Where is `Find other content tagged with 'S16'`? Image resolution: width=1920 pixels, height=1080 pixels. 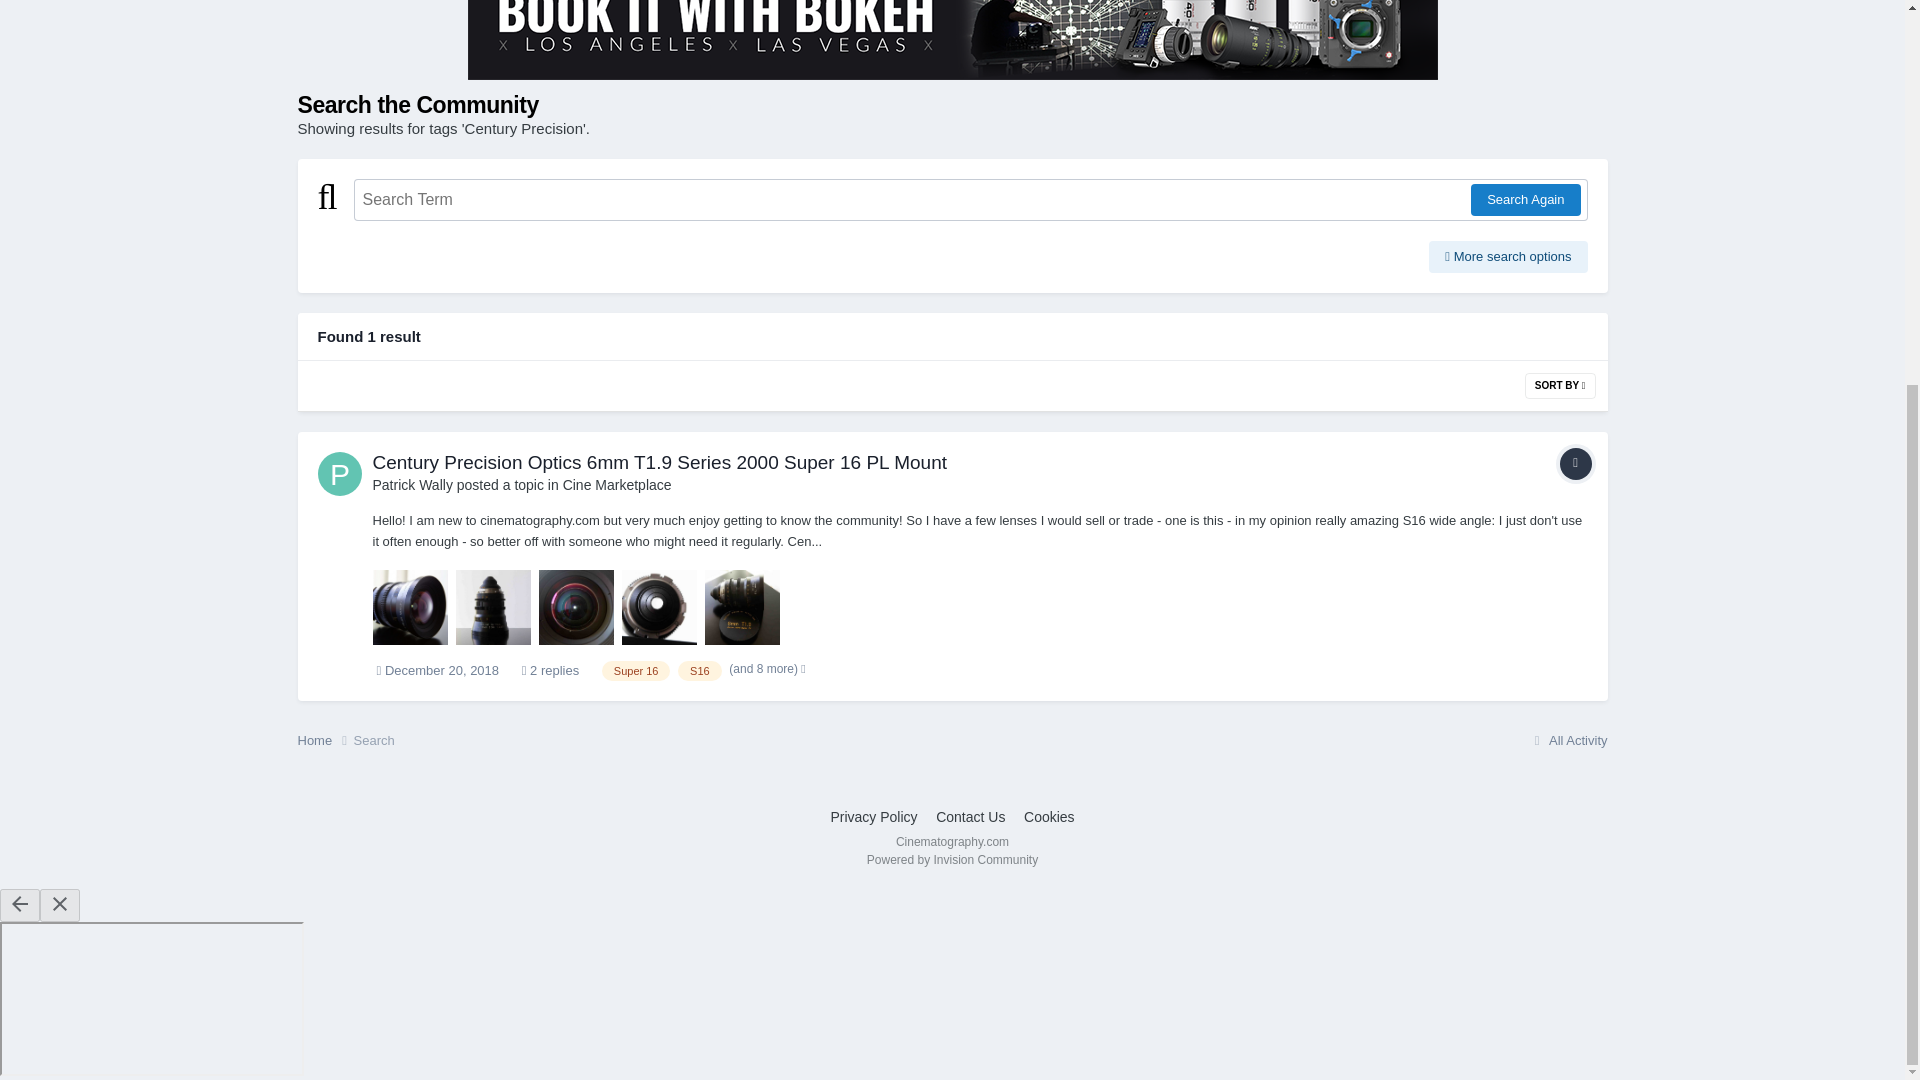
Find other content tagged with 'S16' is located at coordinates (699, 670).